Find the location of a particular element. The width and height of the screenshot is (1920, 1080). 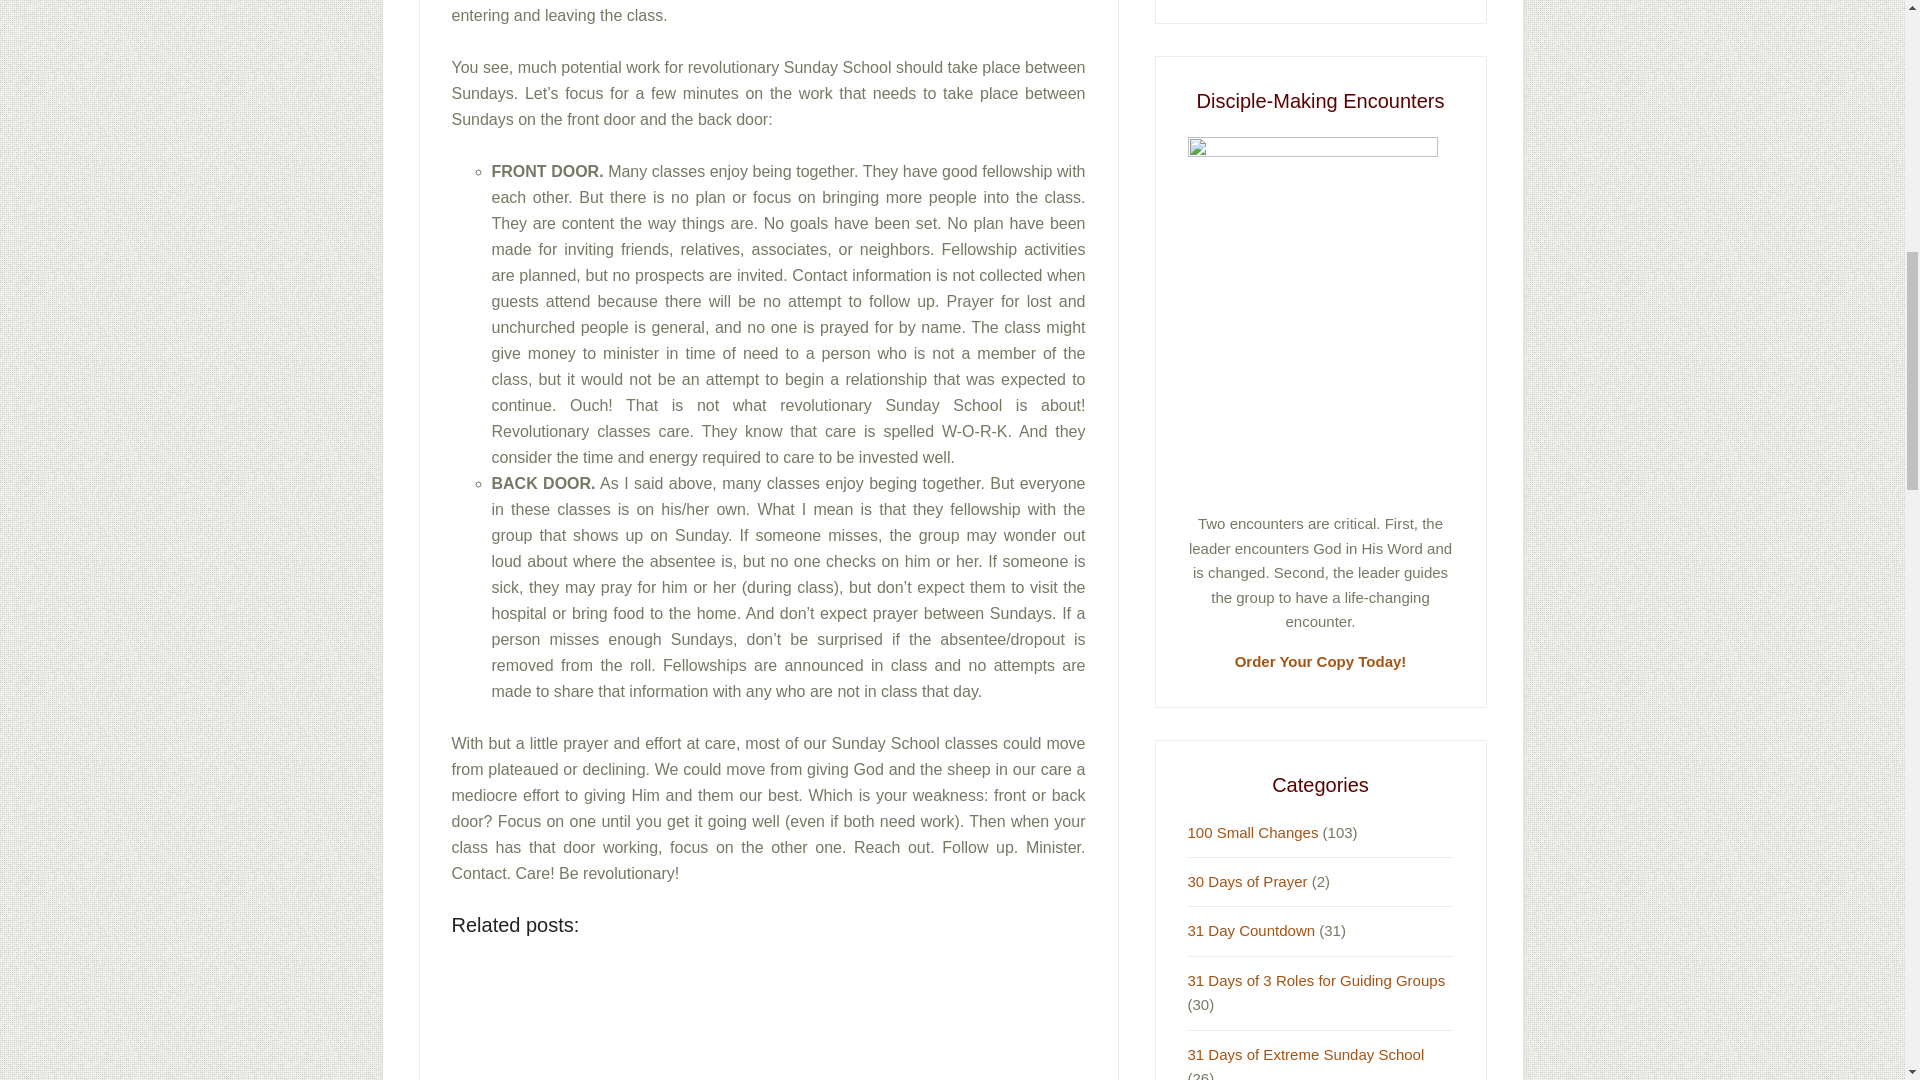

Order Your Copy Today! is located at coordinates (1320, 661).